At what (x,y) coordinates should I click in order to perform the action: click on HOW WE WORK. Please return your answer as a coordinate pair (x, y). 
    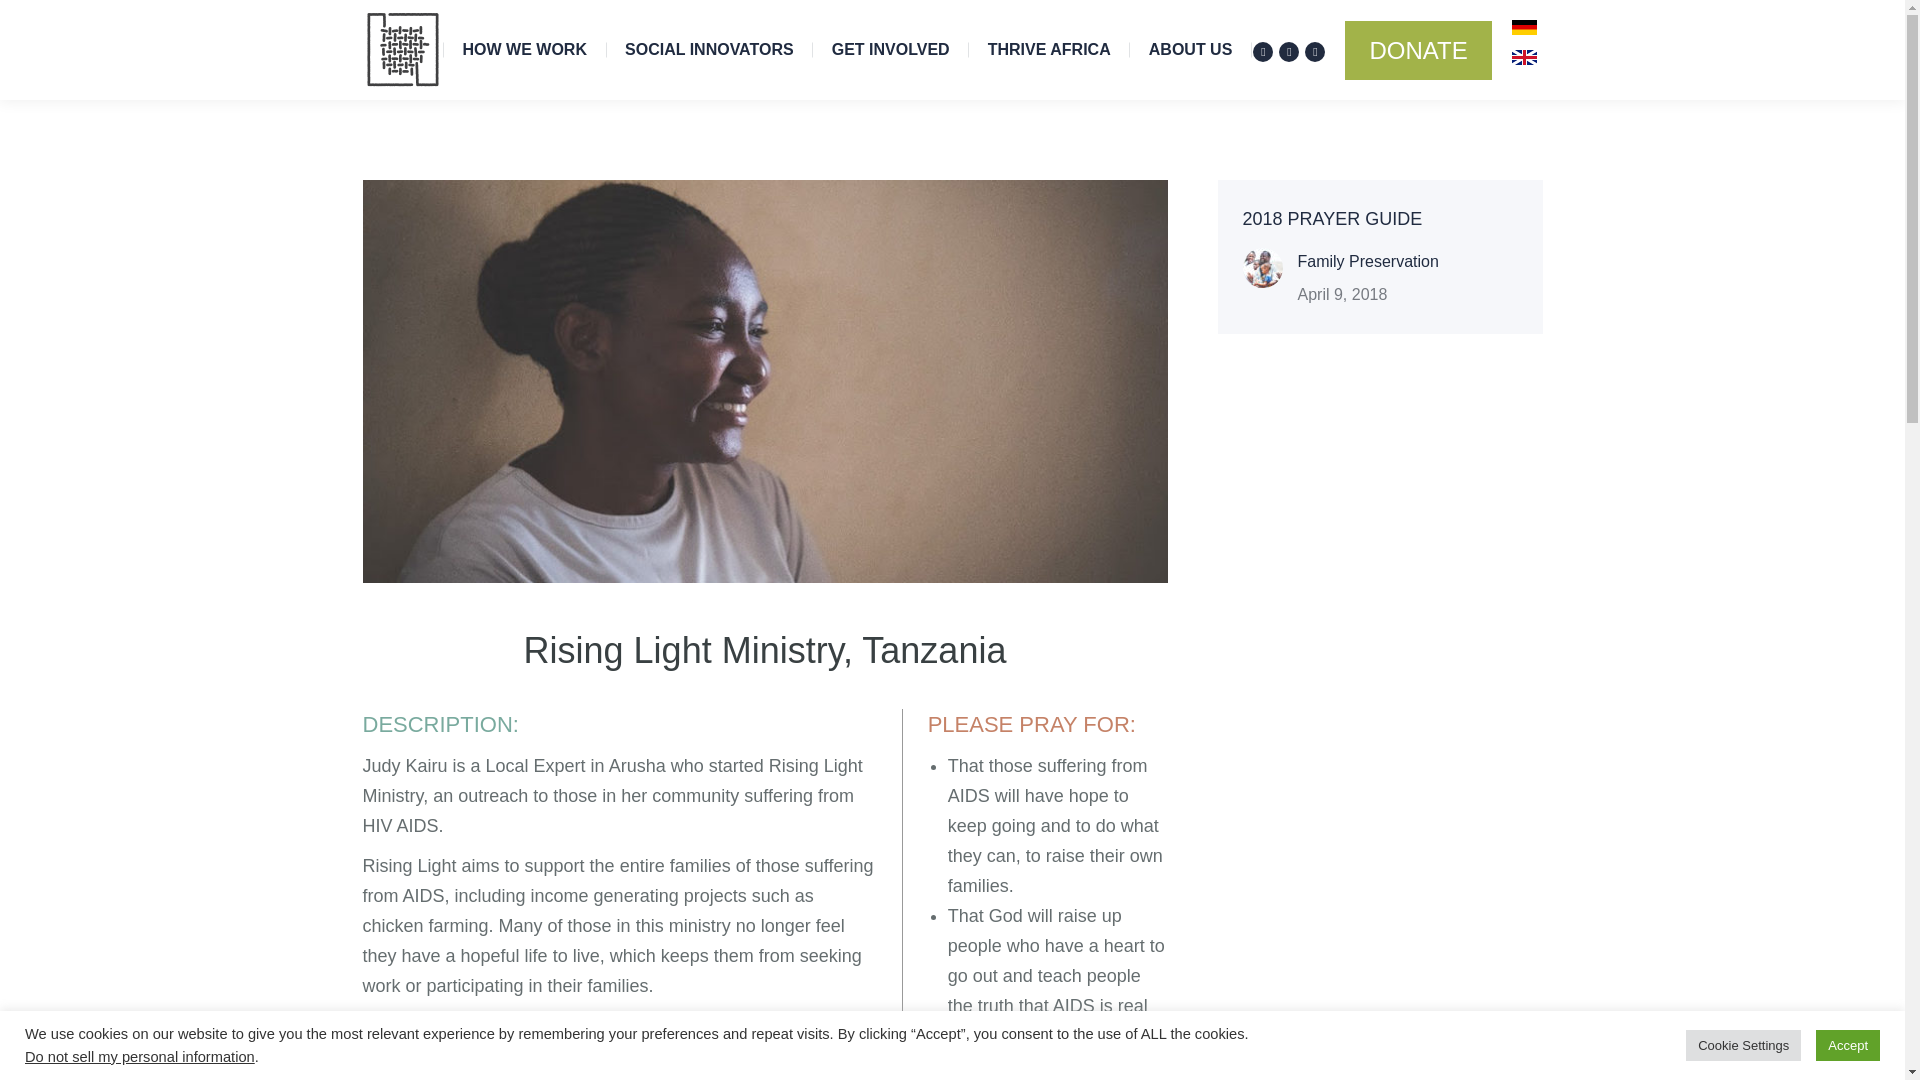
    Looking at the image, I should click on (524, 50).